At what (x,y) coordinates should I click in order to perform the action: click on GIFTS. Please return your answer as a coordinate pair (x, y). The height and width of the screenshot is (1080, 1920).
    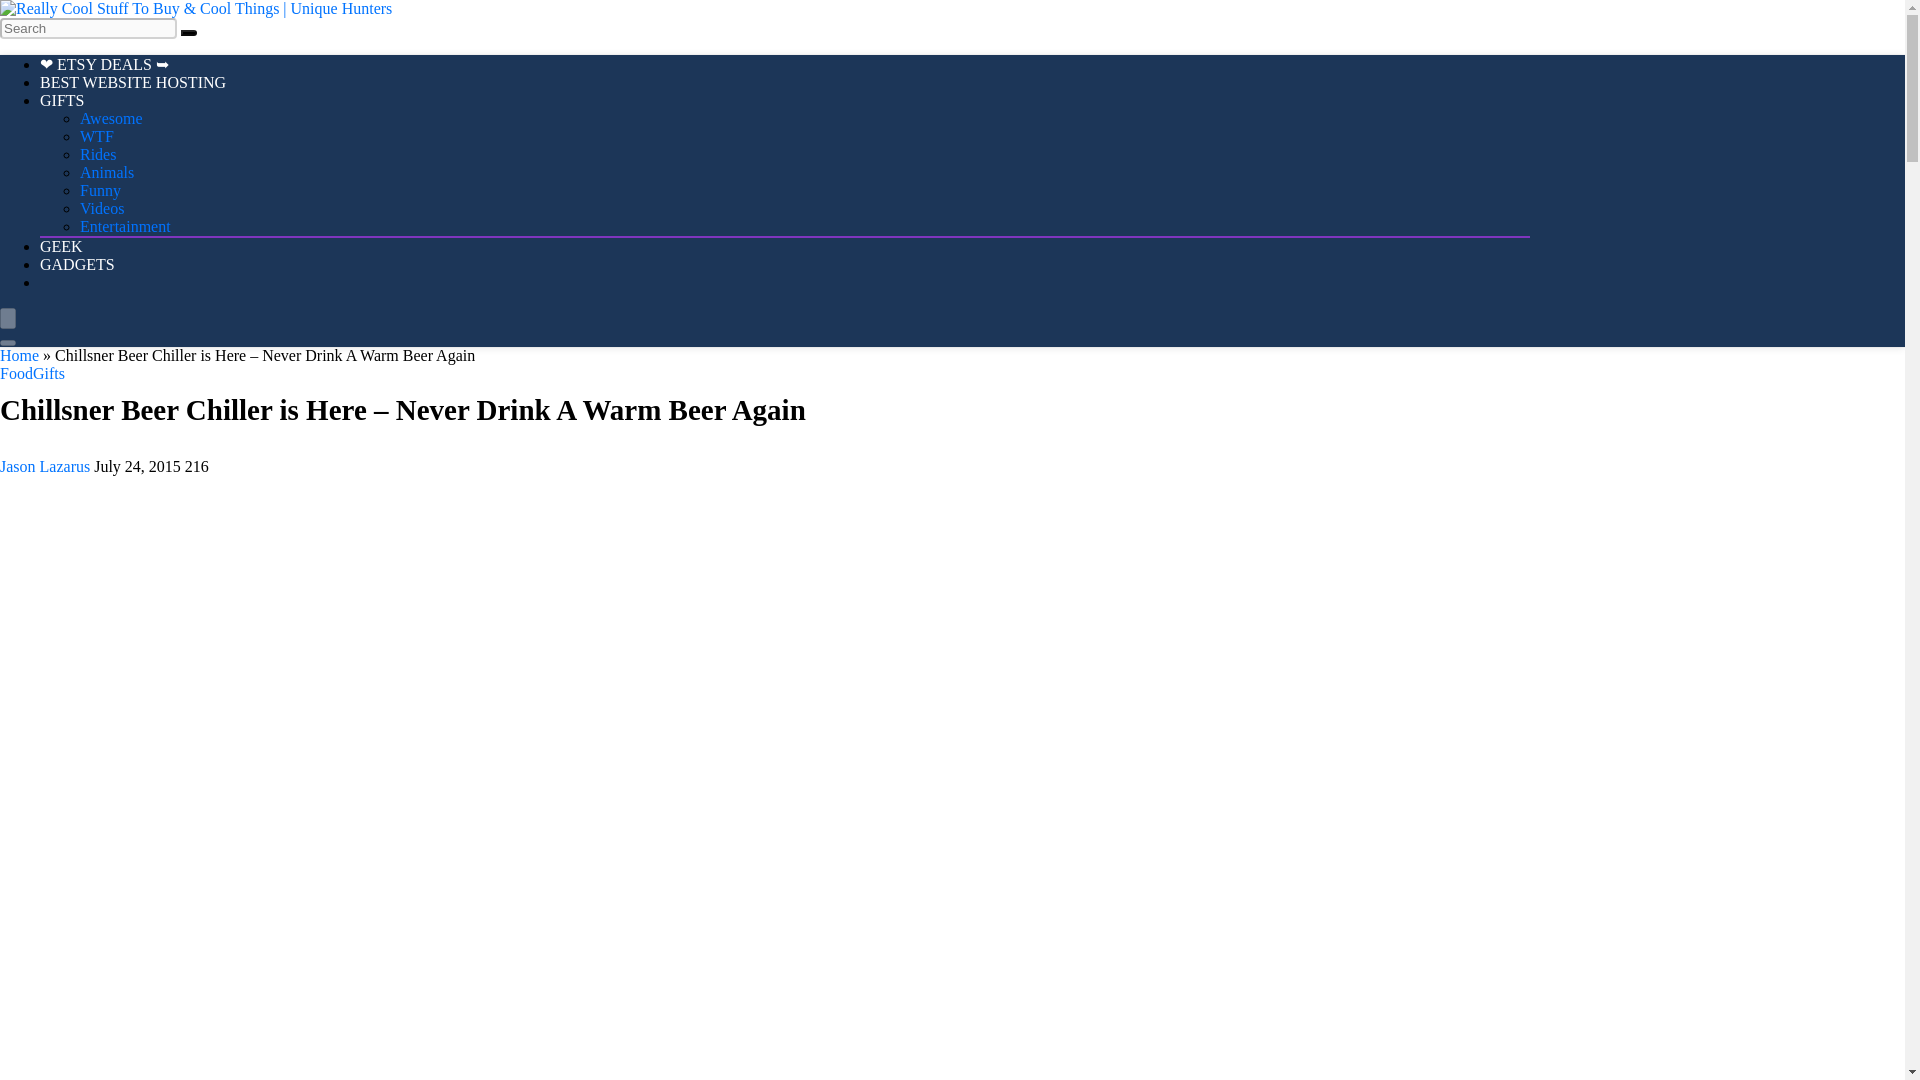
    Looking at the image, I should click on (62, 100).